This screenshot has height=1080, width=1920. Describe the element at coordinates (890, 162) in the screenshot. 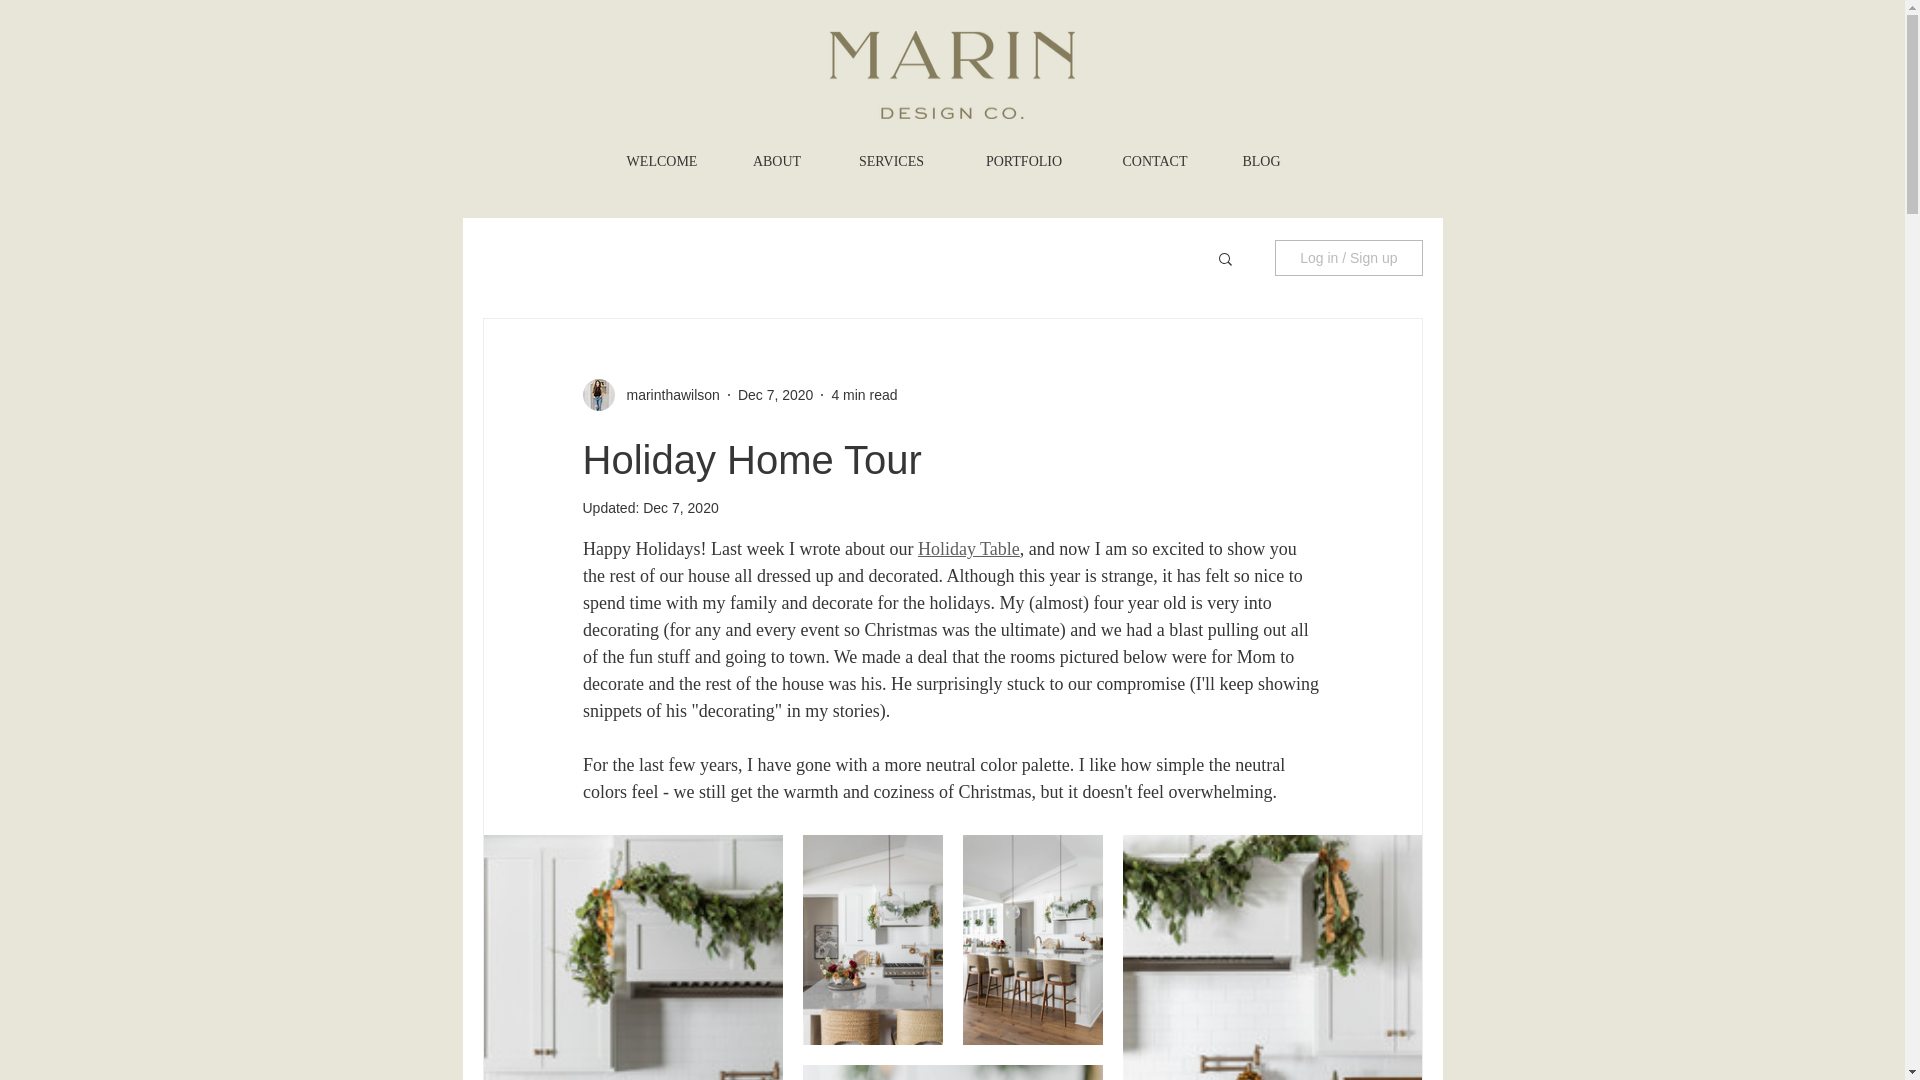

I see `SERVICES` at that location.